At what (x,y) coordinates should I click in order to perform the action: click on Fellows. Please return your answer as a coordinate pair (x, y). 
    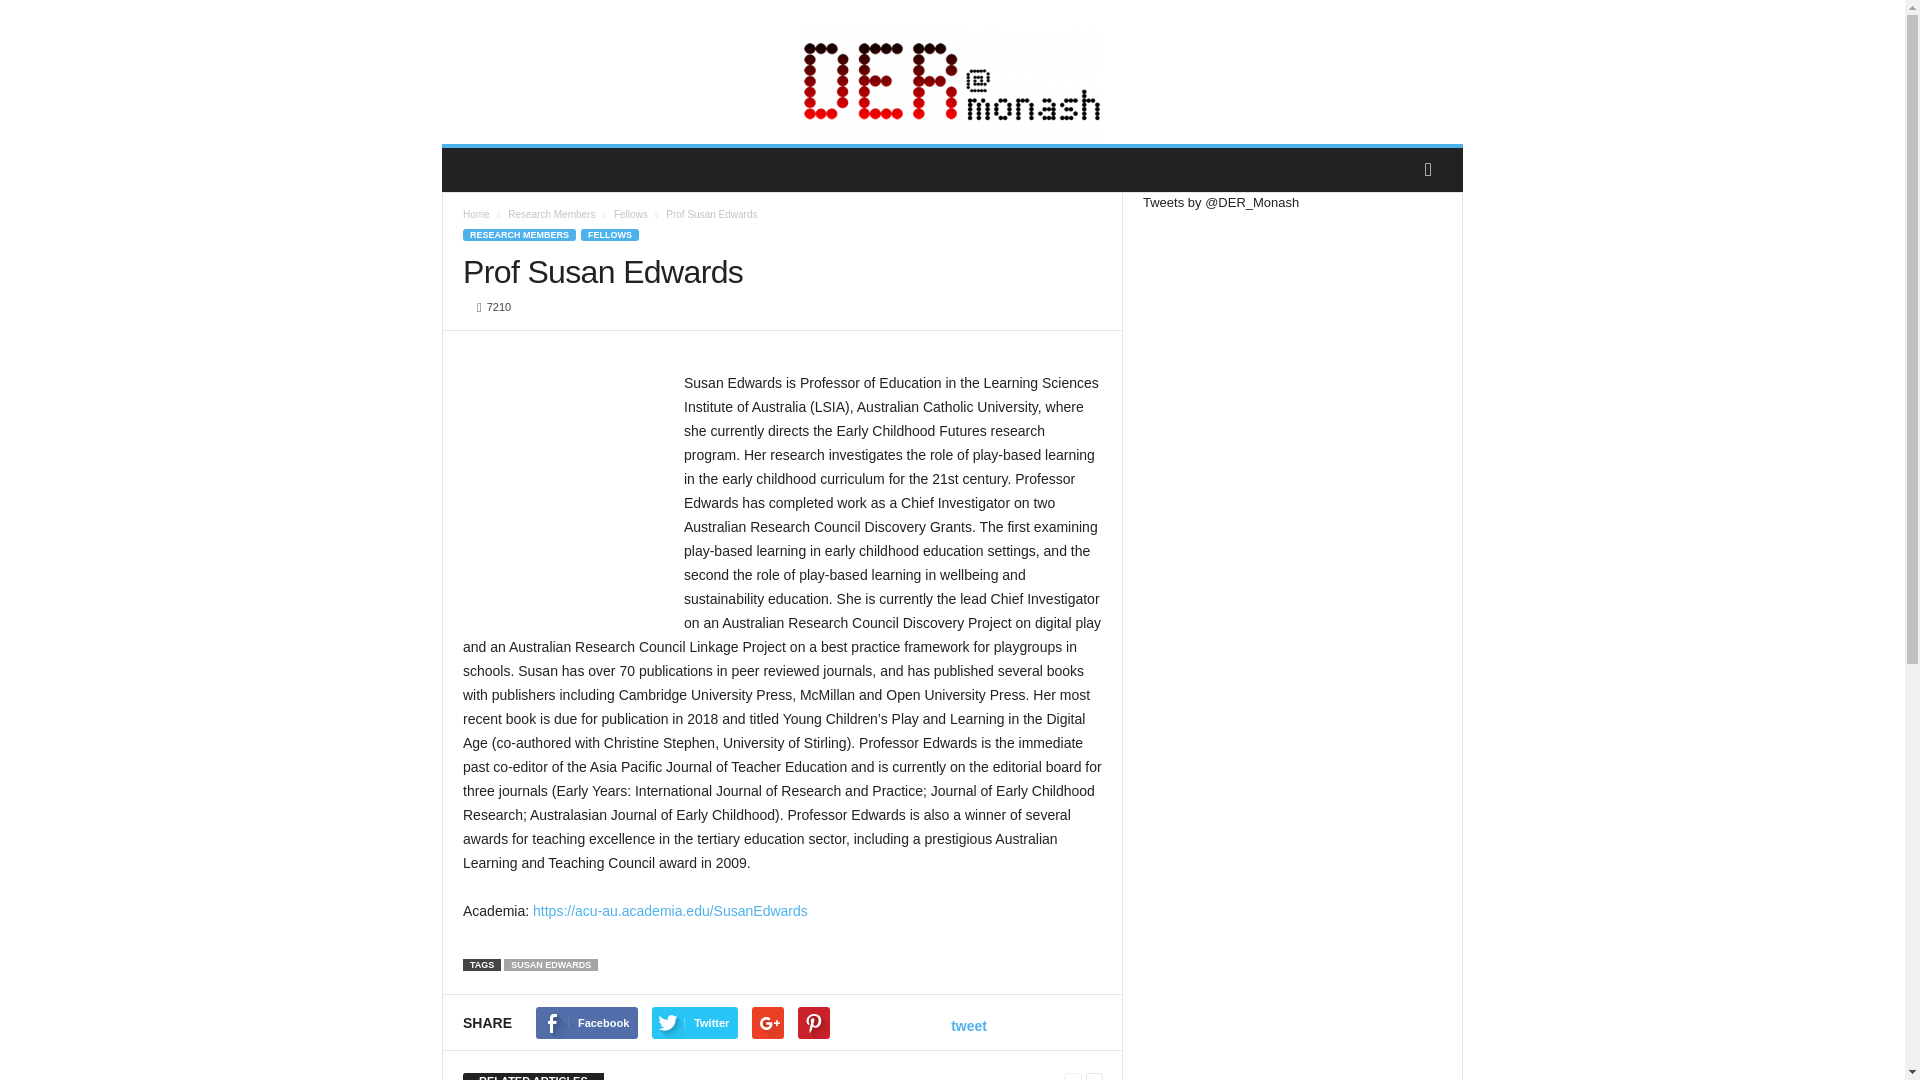
    Looking at the image, I should click on (631, 214).